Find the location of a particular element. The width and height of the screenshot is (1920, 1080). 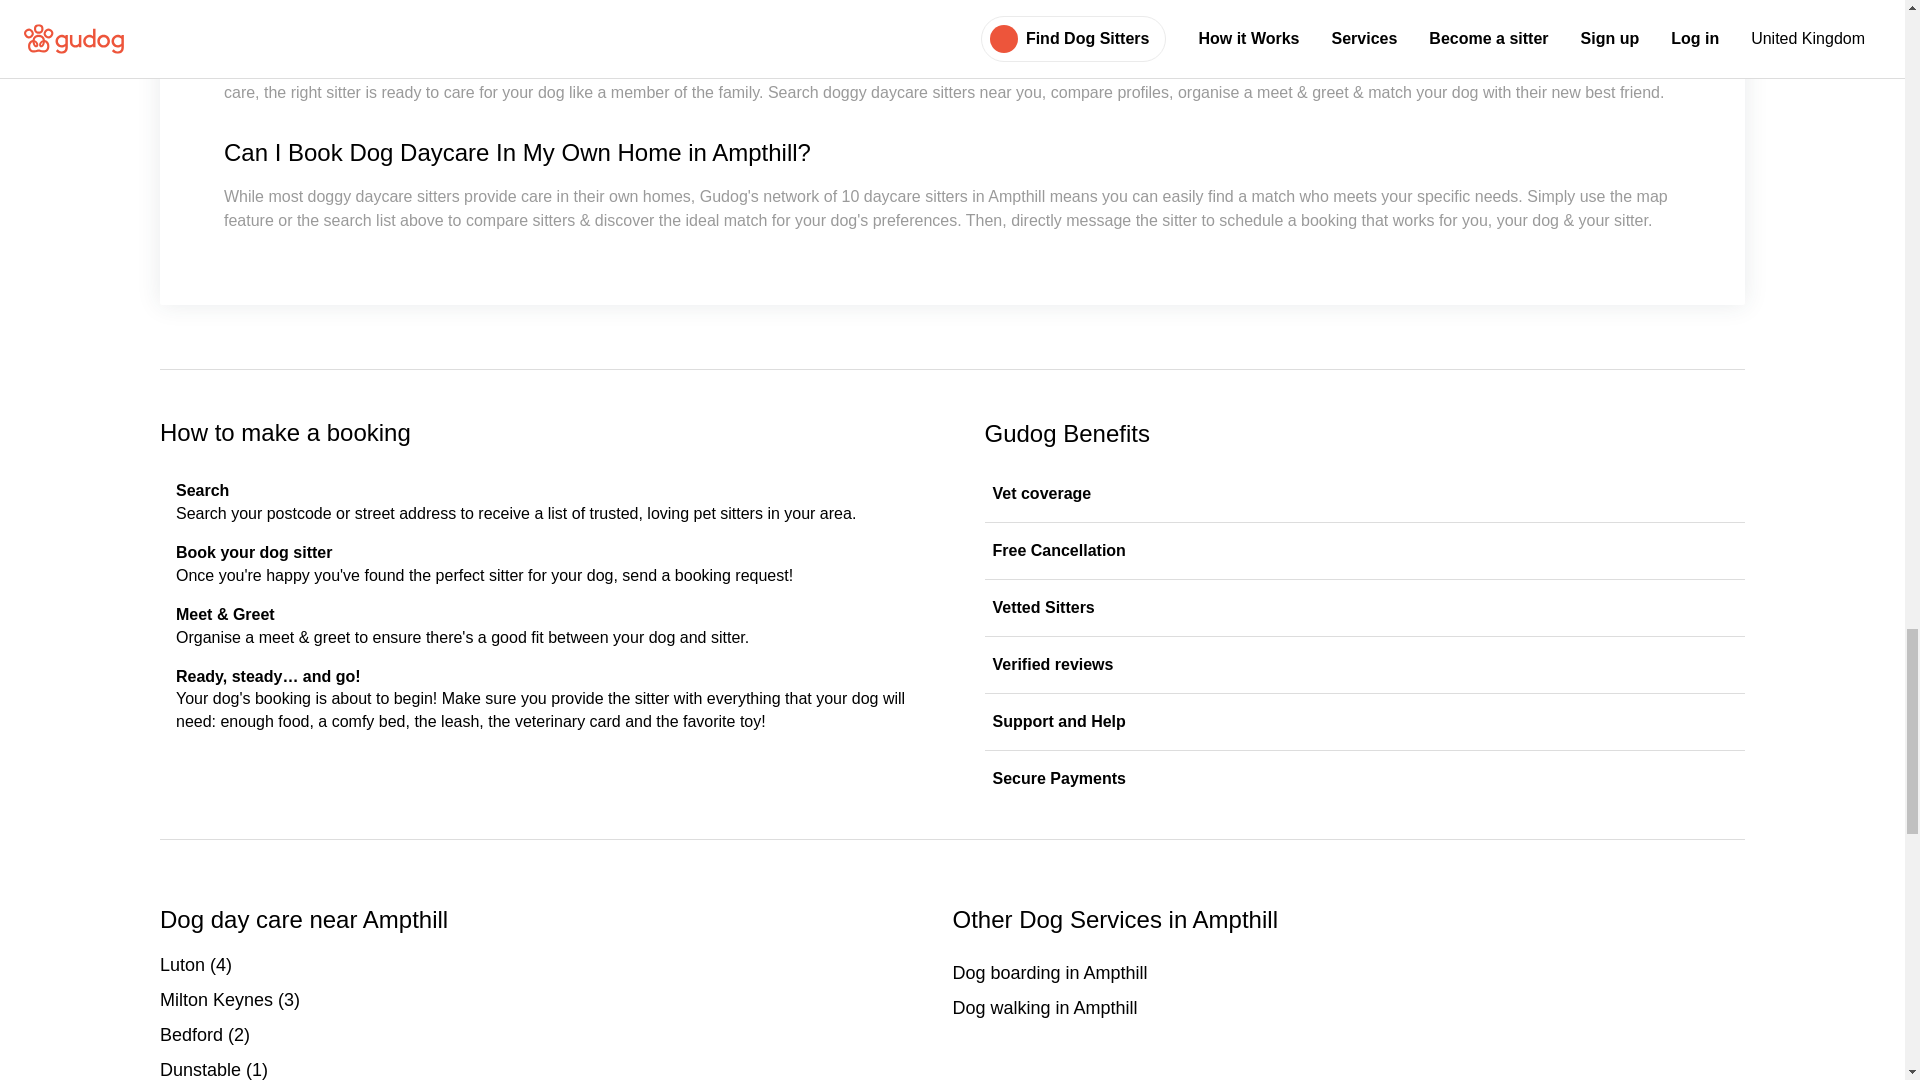

Dog walking in Ampthill is located at coordinates (1348, 1008).